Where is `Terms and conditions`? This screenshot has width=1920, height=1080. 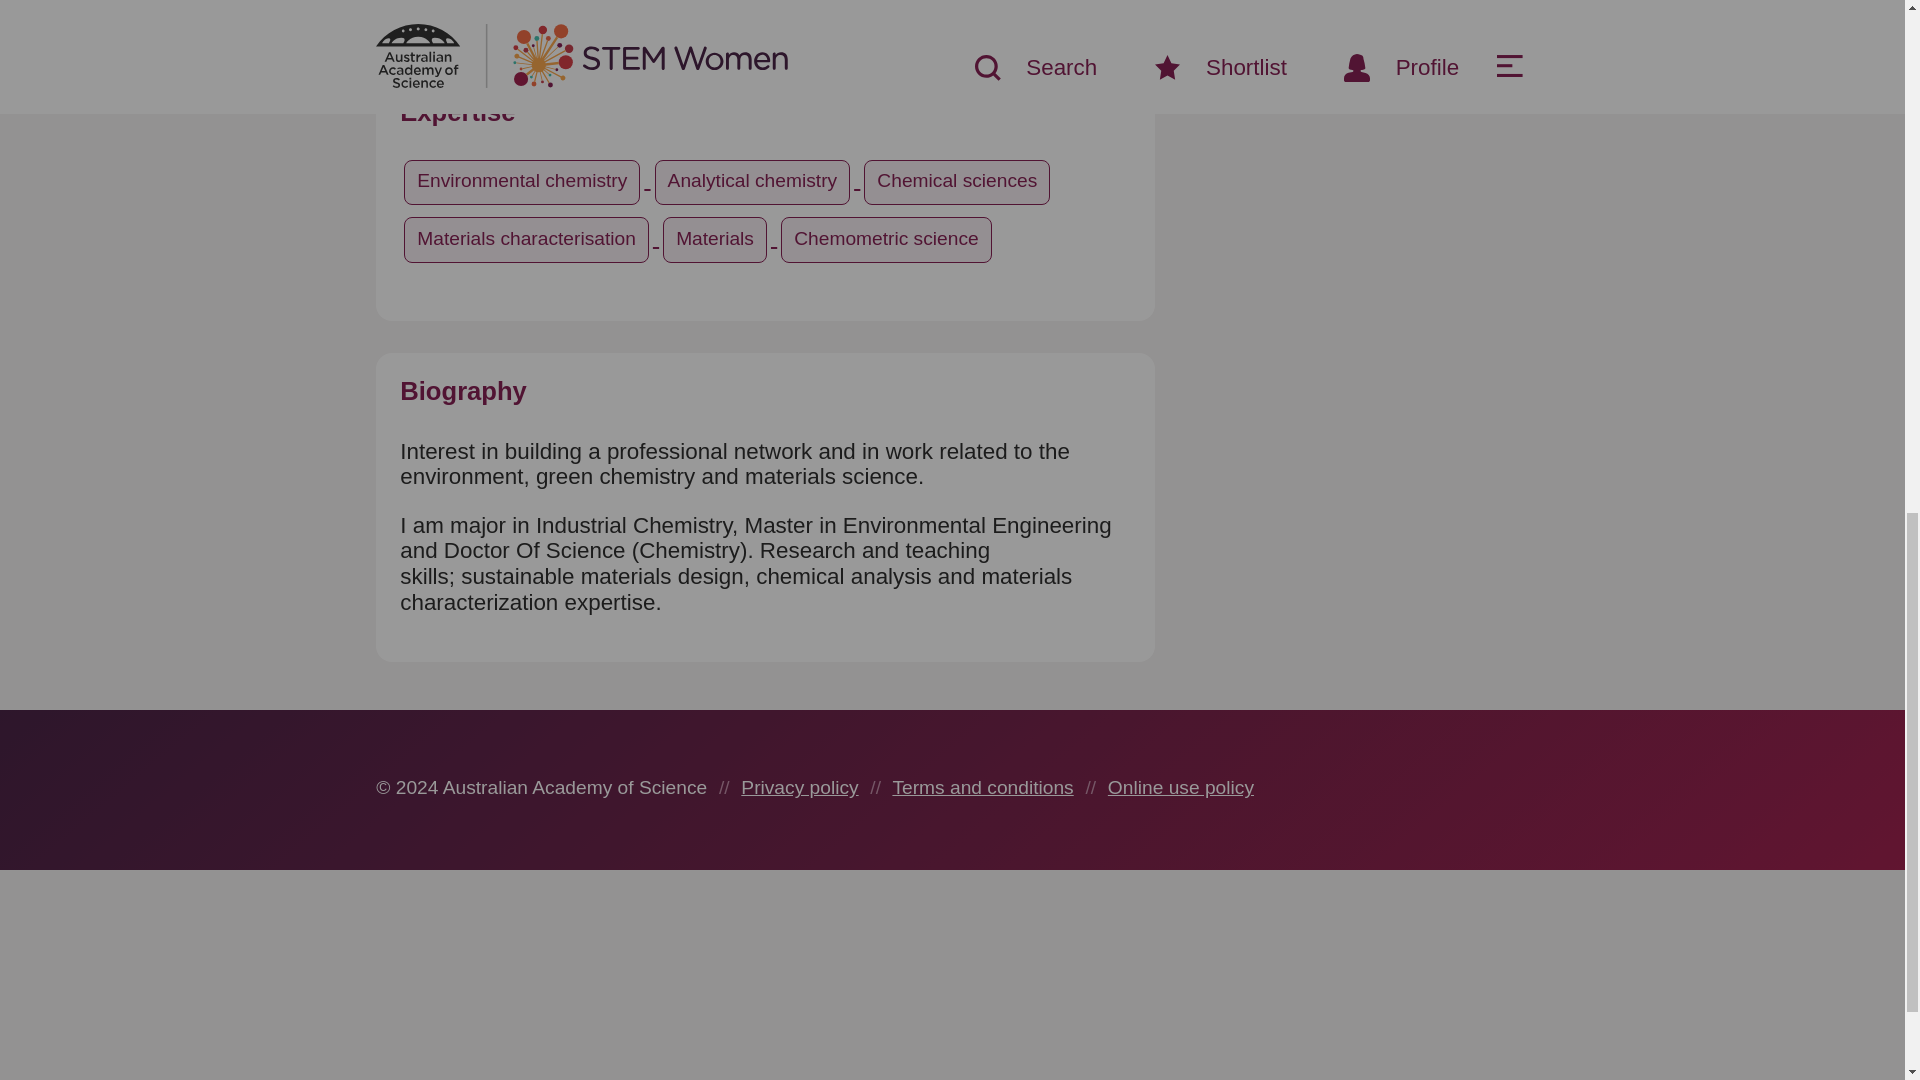
Terms and conditions is located at coordinates (982, 787).